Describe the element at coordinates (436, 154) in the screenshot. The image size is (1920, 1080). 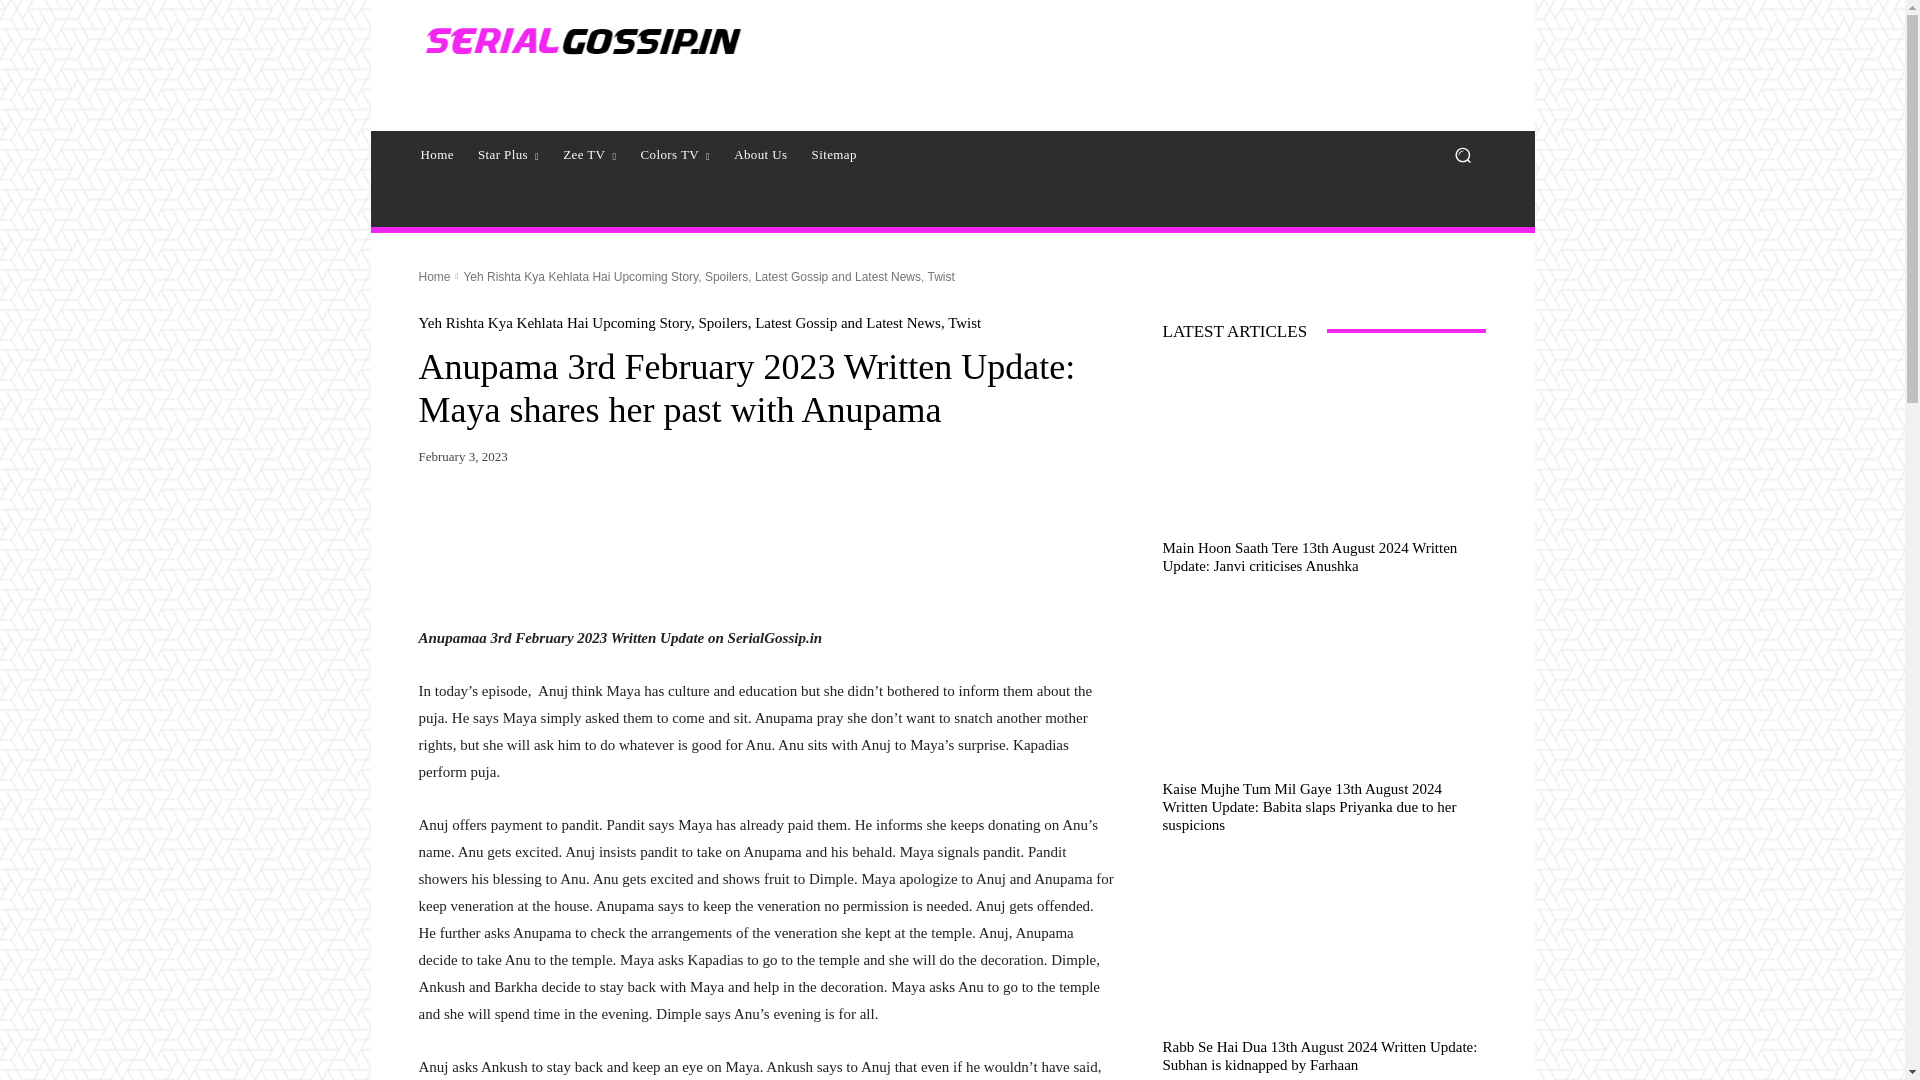
I see `Home` at that location.